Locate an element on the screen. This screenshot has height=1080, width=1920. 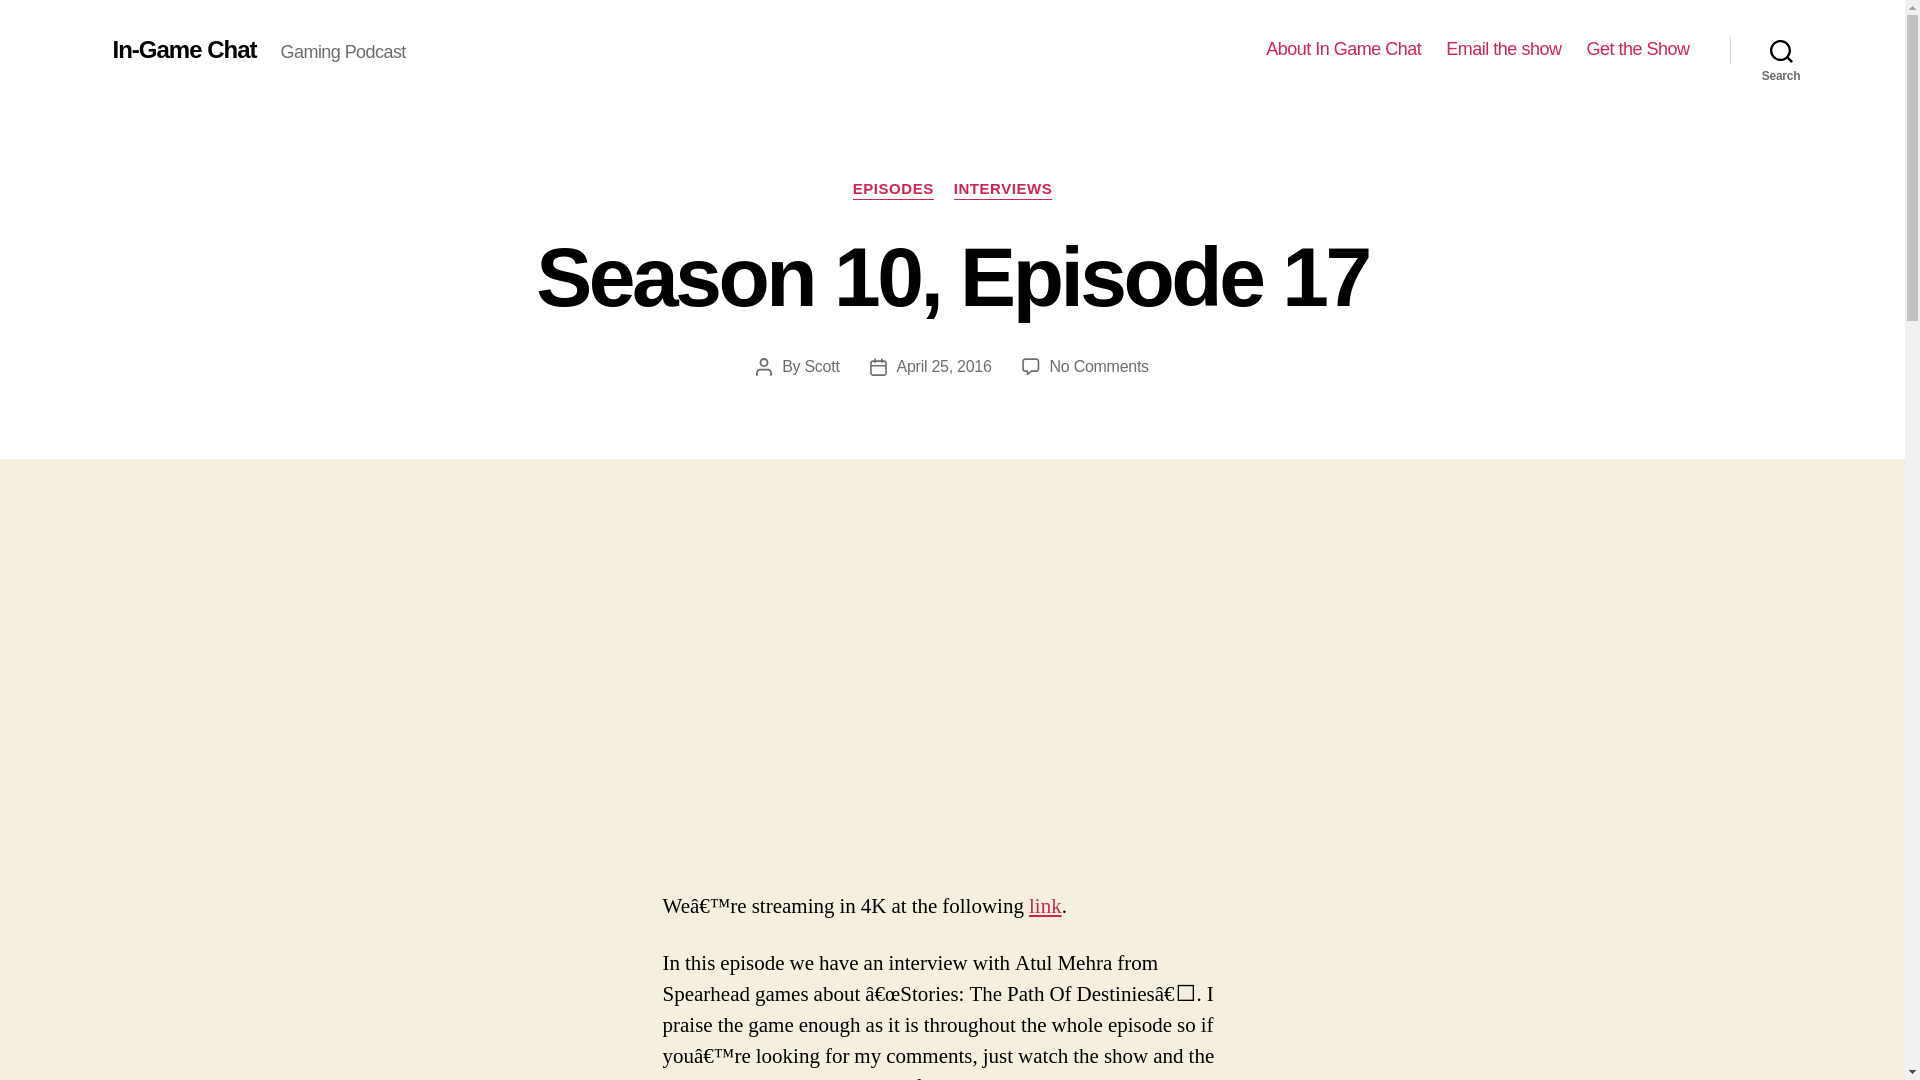
EPISODES is located at coordinates (892, 190).